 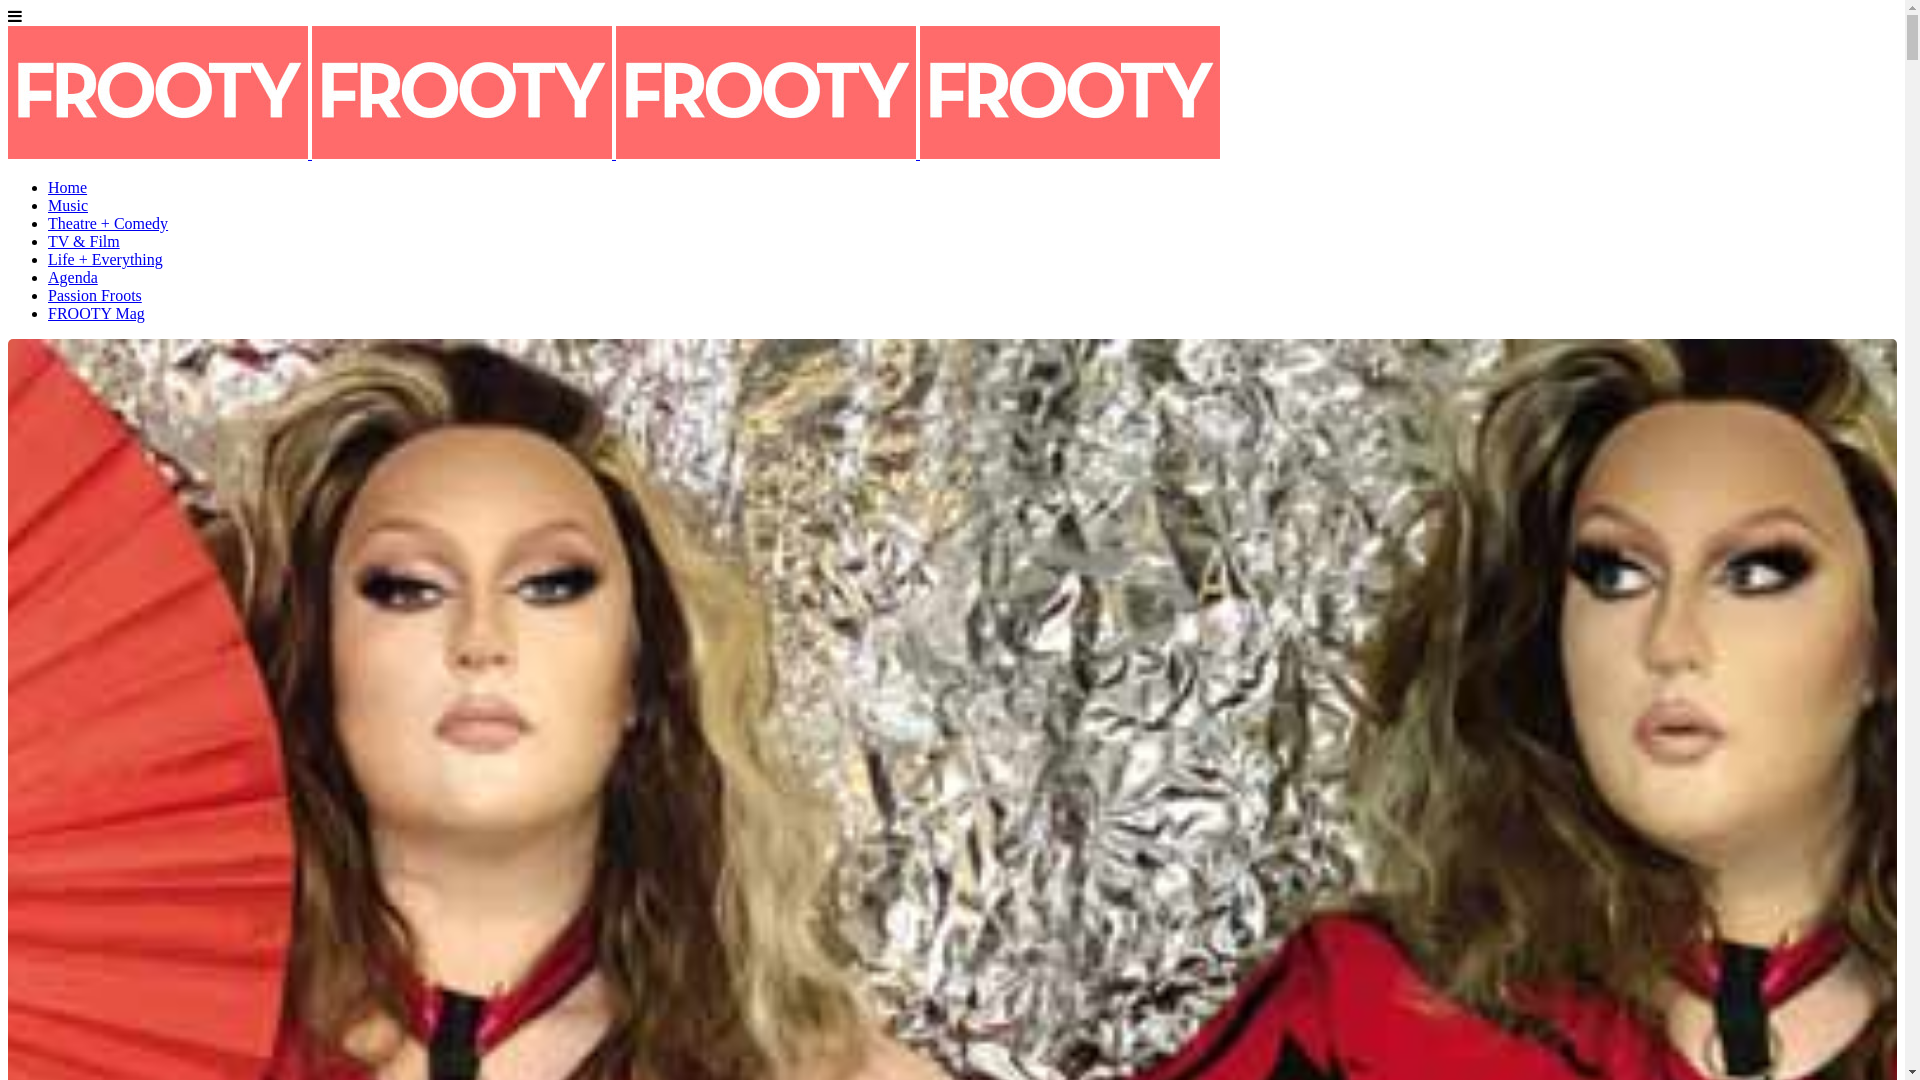 What do you see at coordinates (68, 206) in the screenshot?
I see `Music` at bounding box center [68, 206].